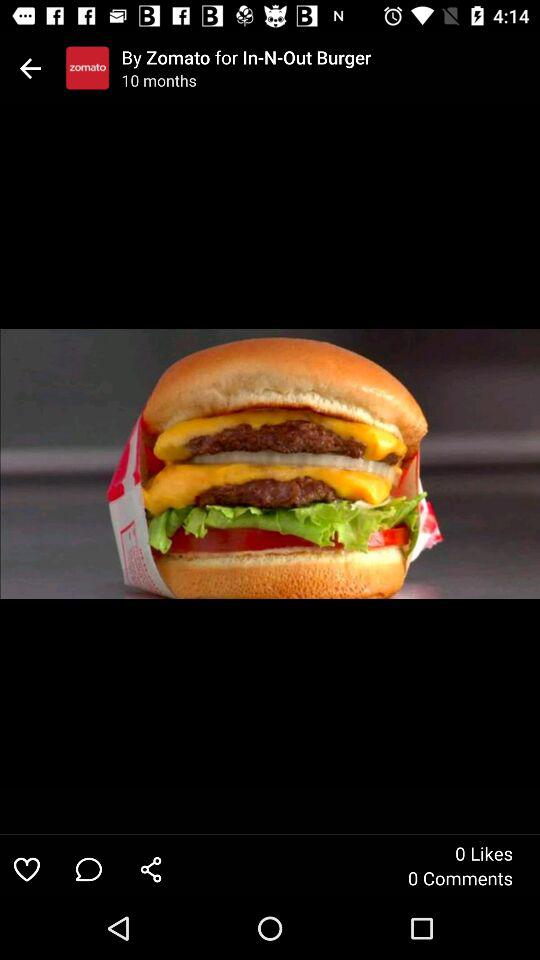 This screenshot has width=540, height=960. Describe the element at coordinates (151, 868) in the screenshot. I see `press icon to the left of 0 comments item` at that location.